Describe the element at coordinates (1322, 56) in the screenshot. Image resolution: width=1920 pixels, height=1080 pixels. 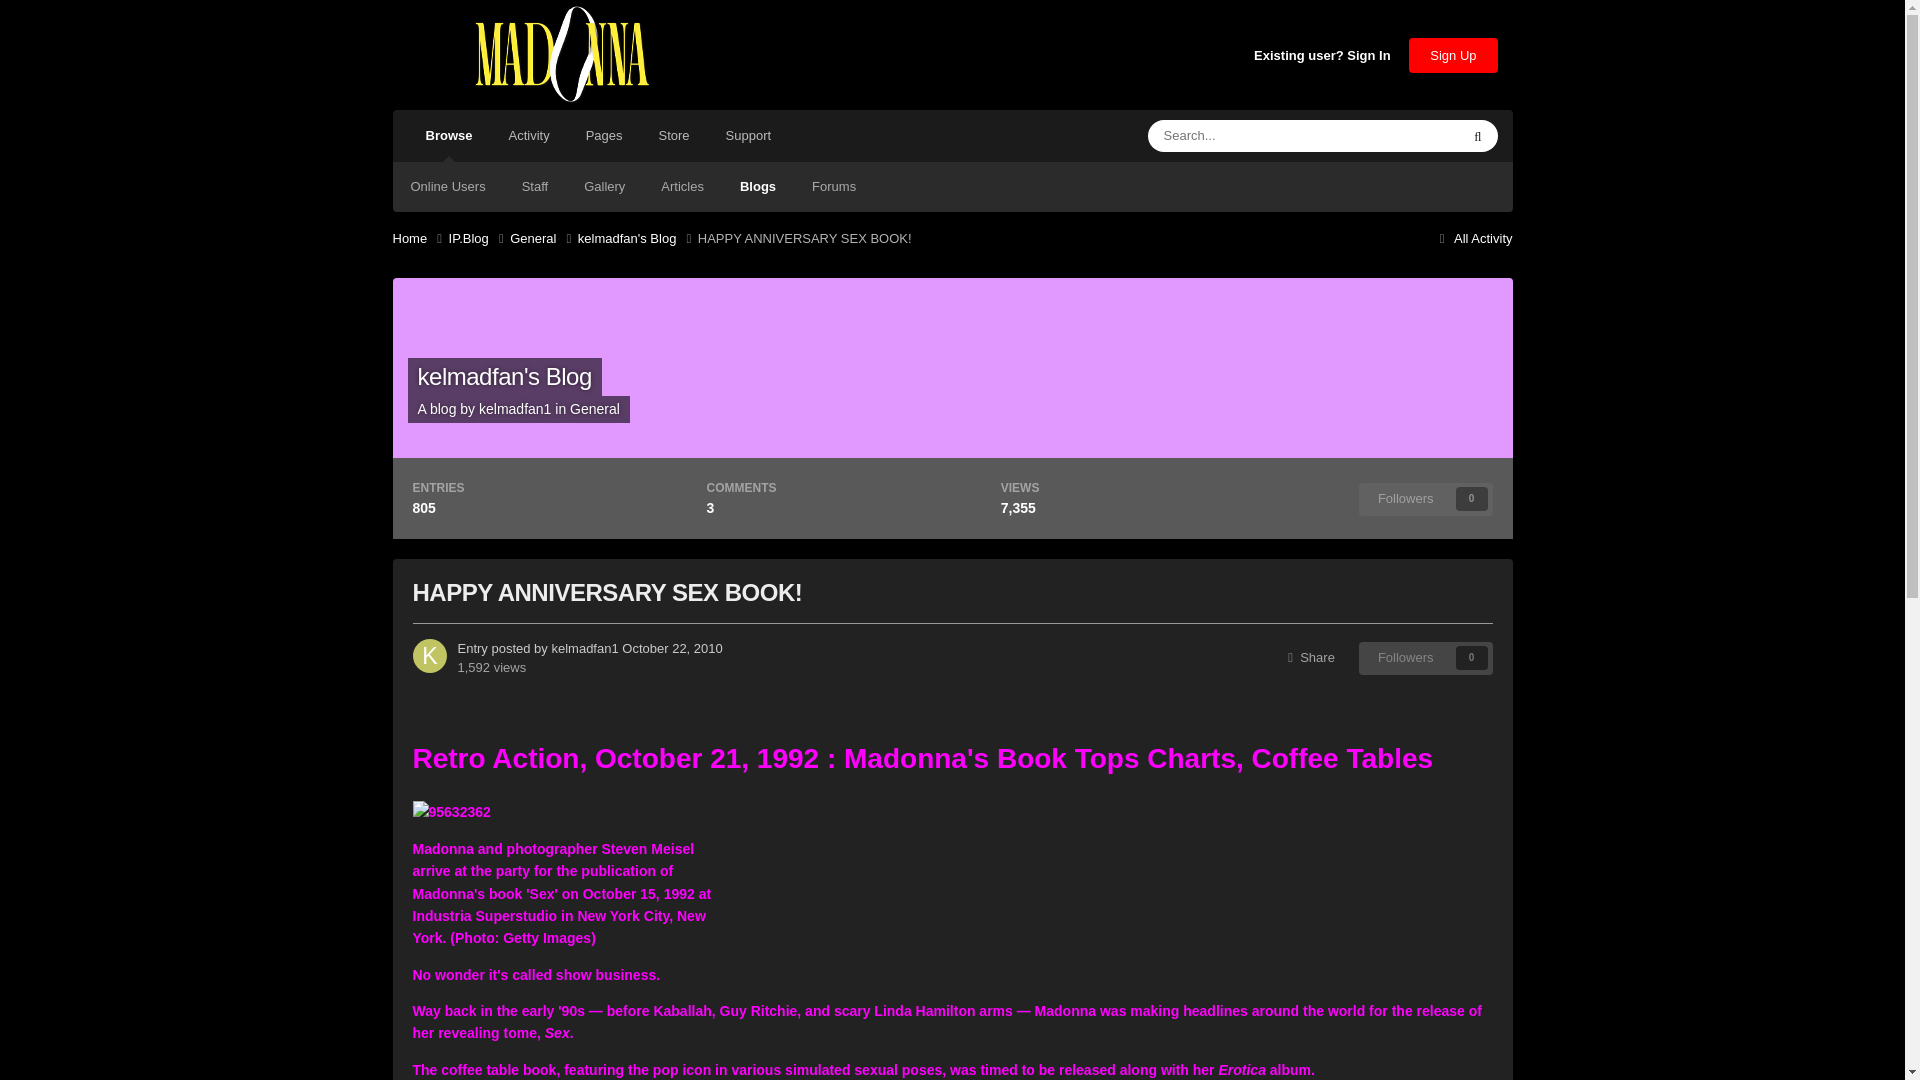
I see `Existing user? Sign In` at that location.